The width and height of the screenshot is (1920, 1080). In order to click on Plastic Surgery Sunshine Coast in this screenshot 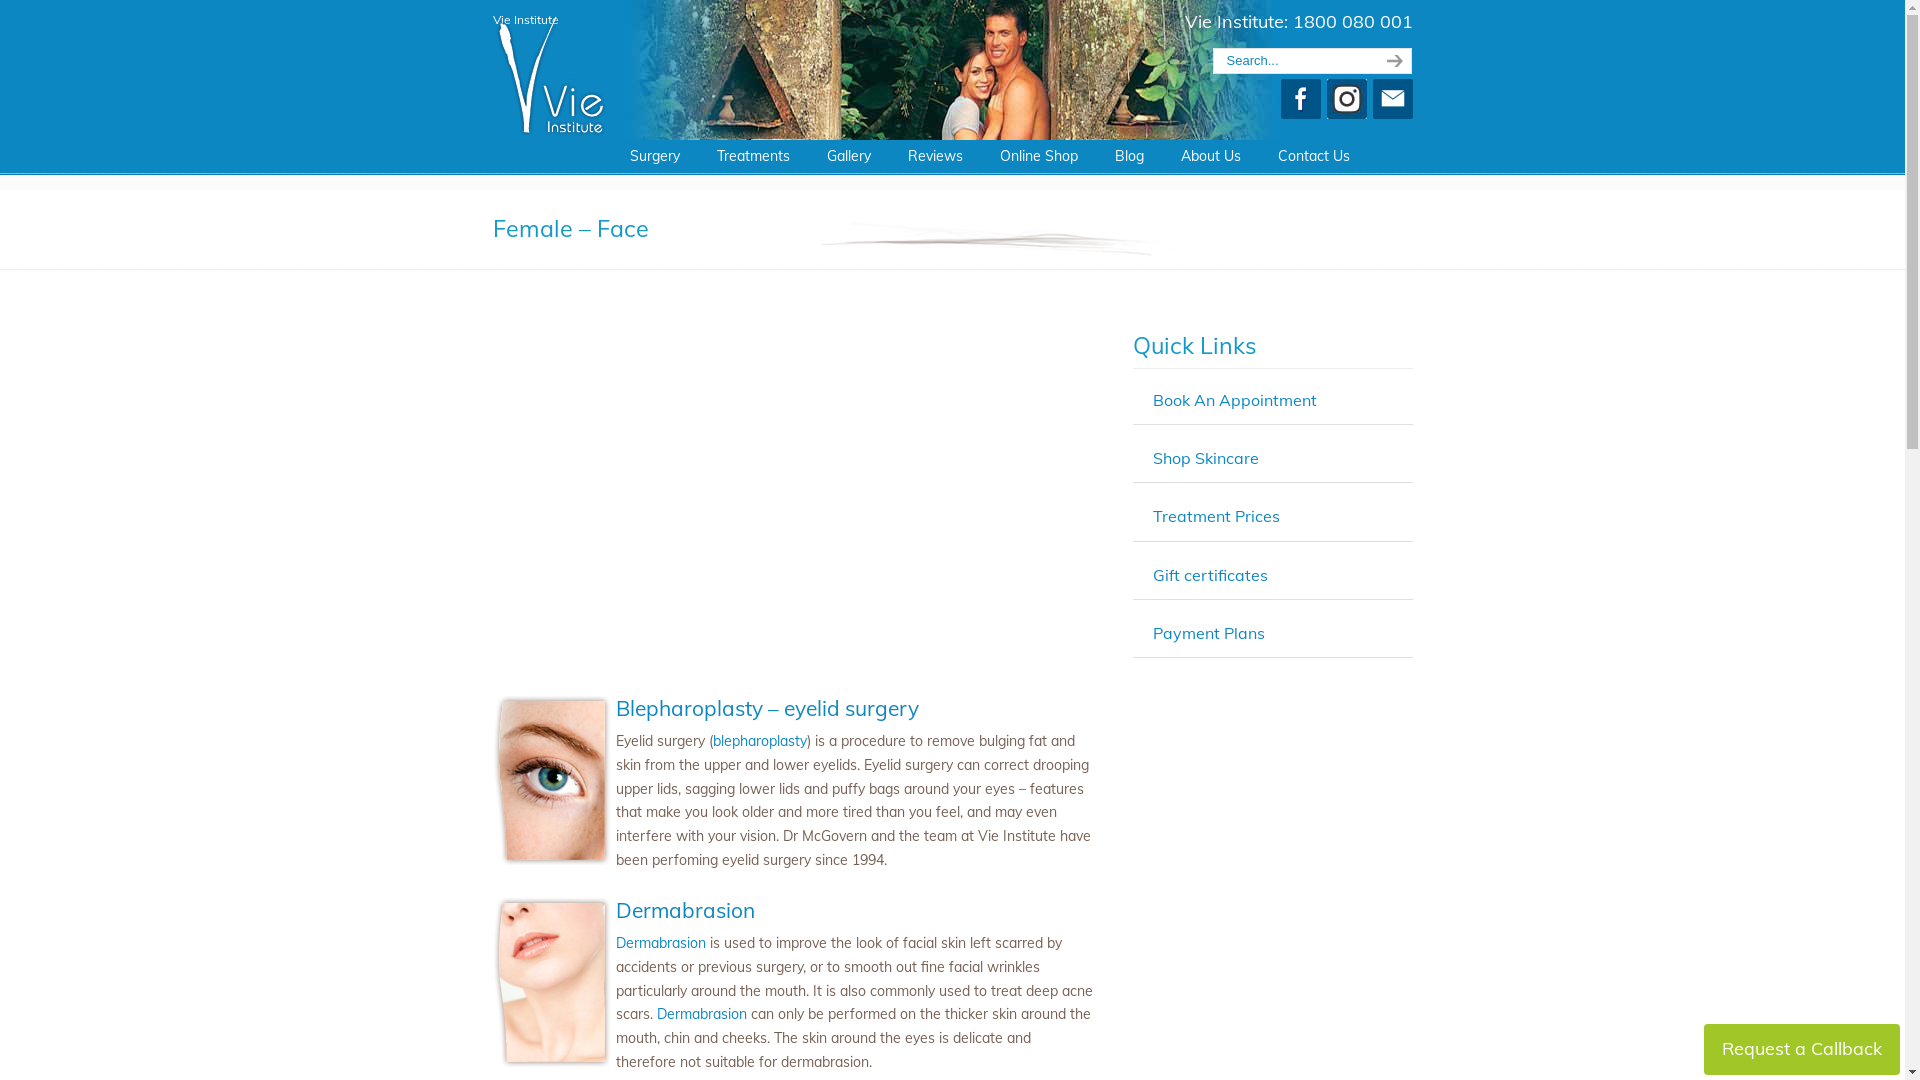, I will do `click(550, 69)`.